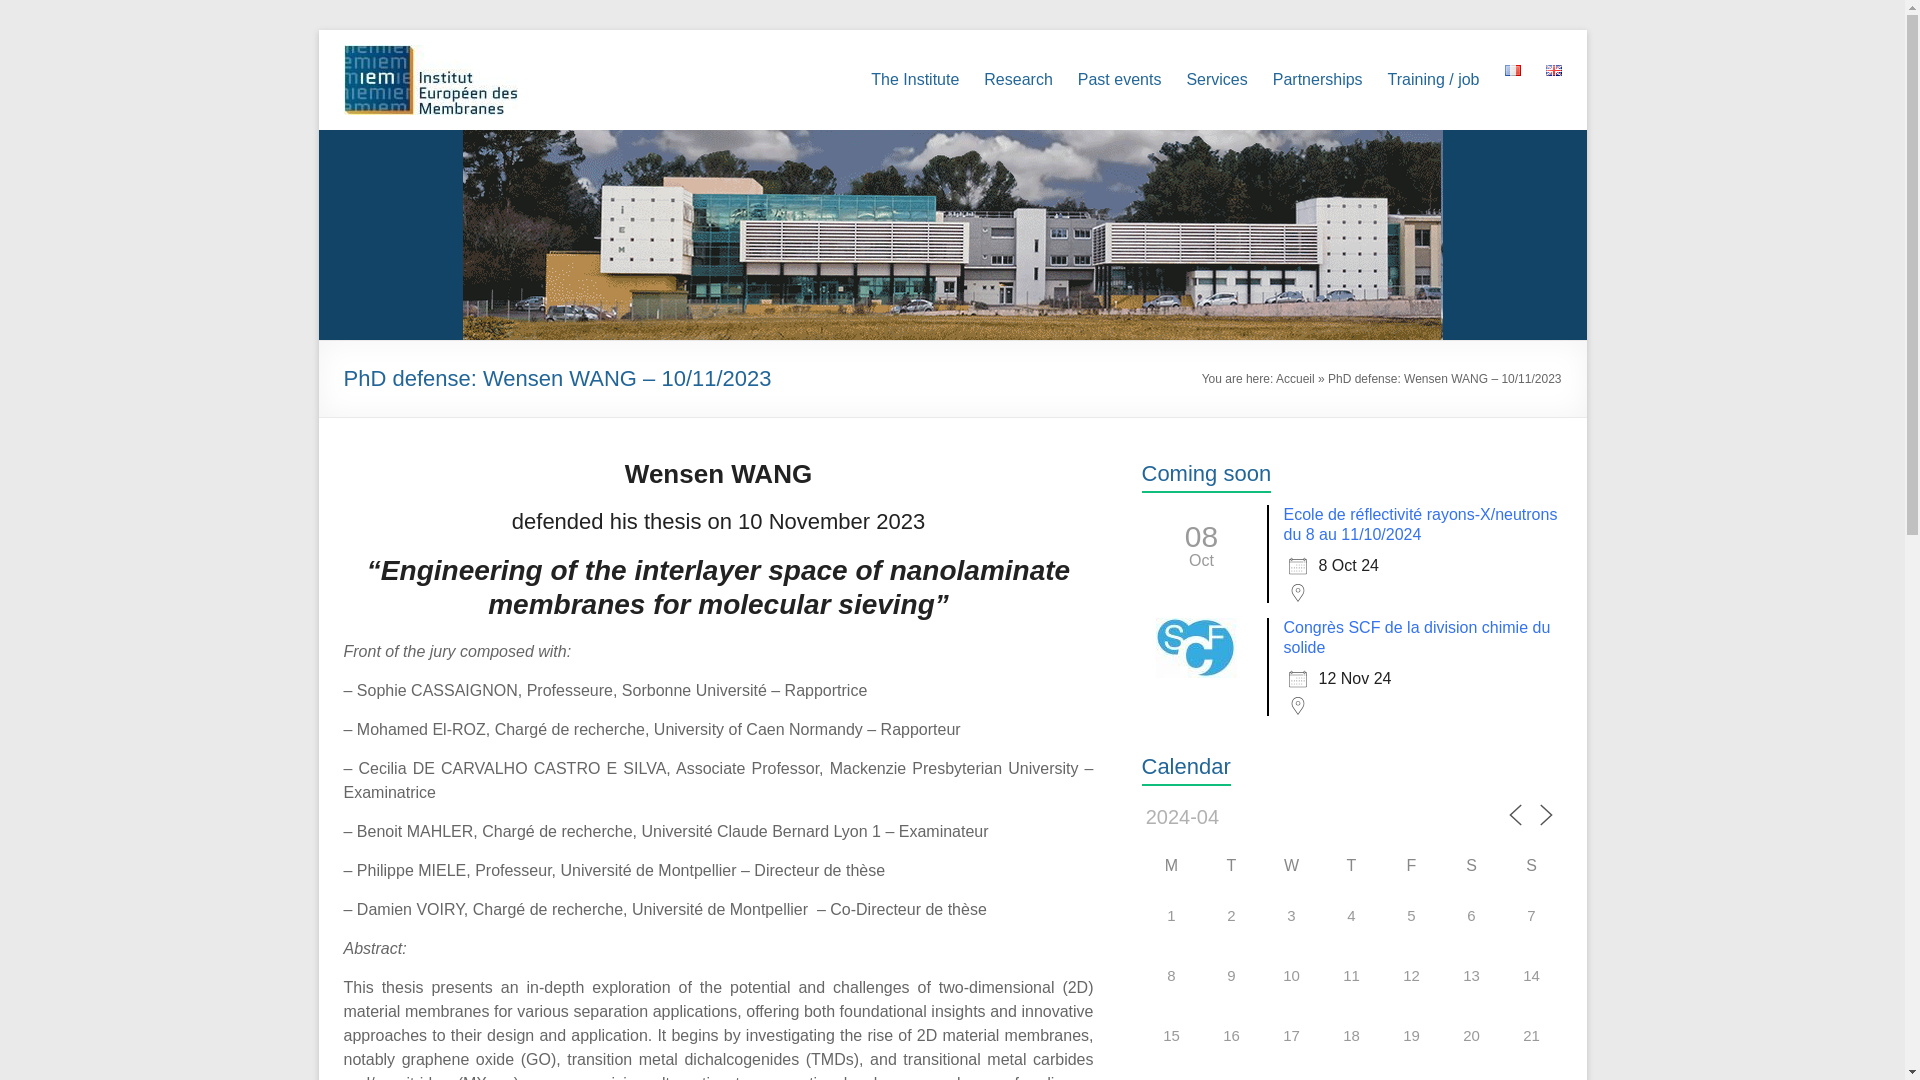 This screenshot has height=1080, width=1920. I want to click on Partnerships, so click(1318, 80).